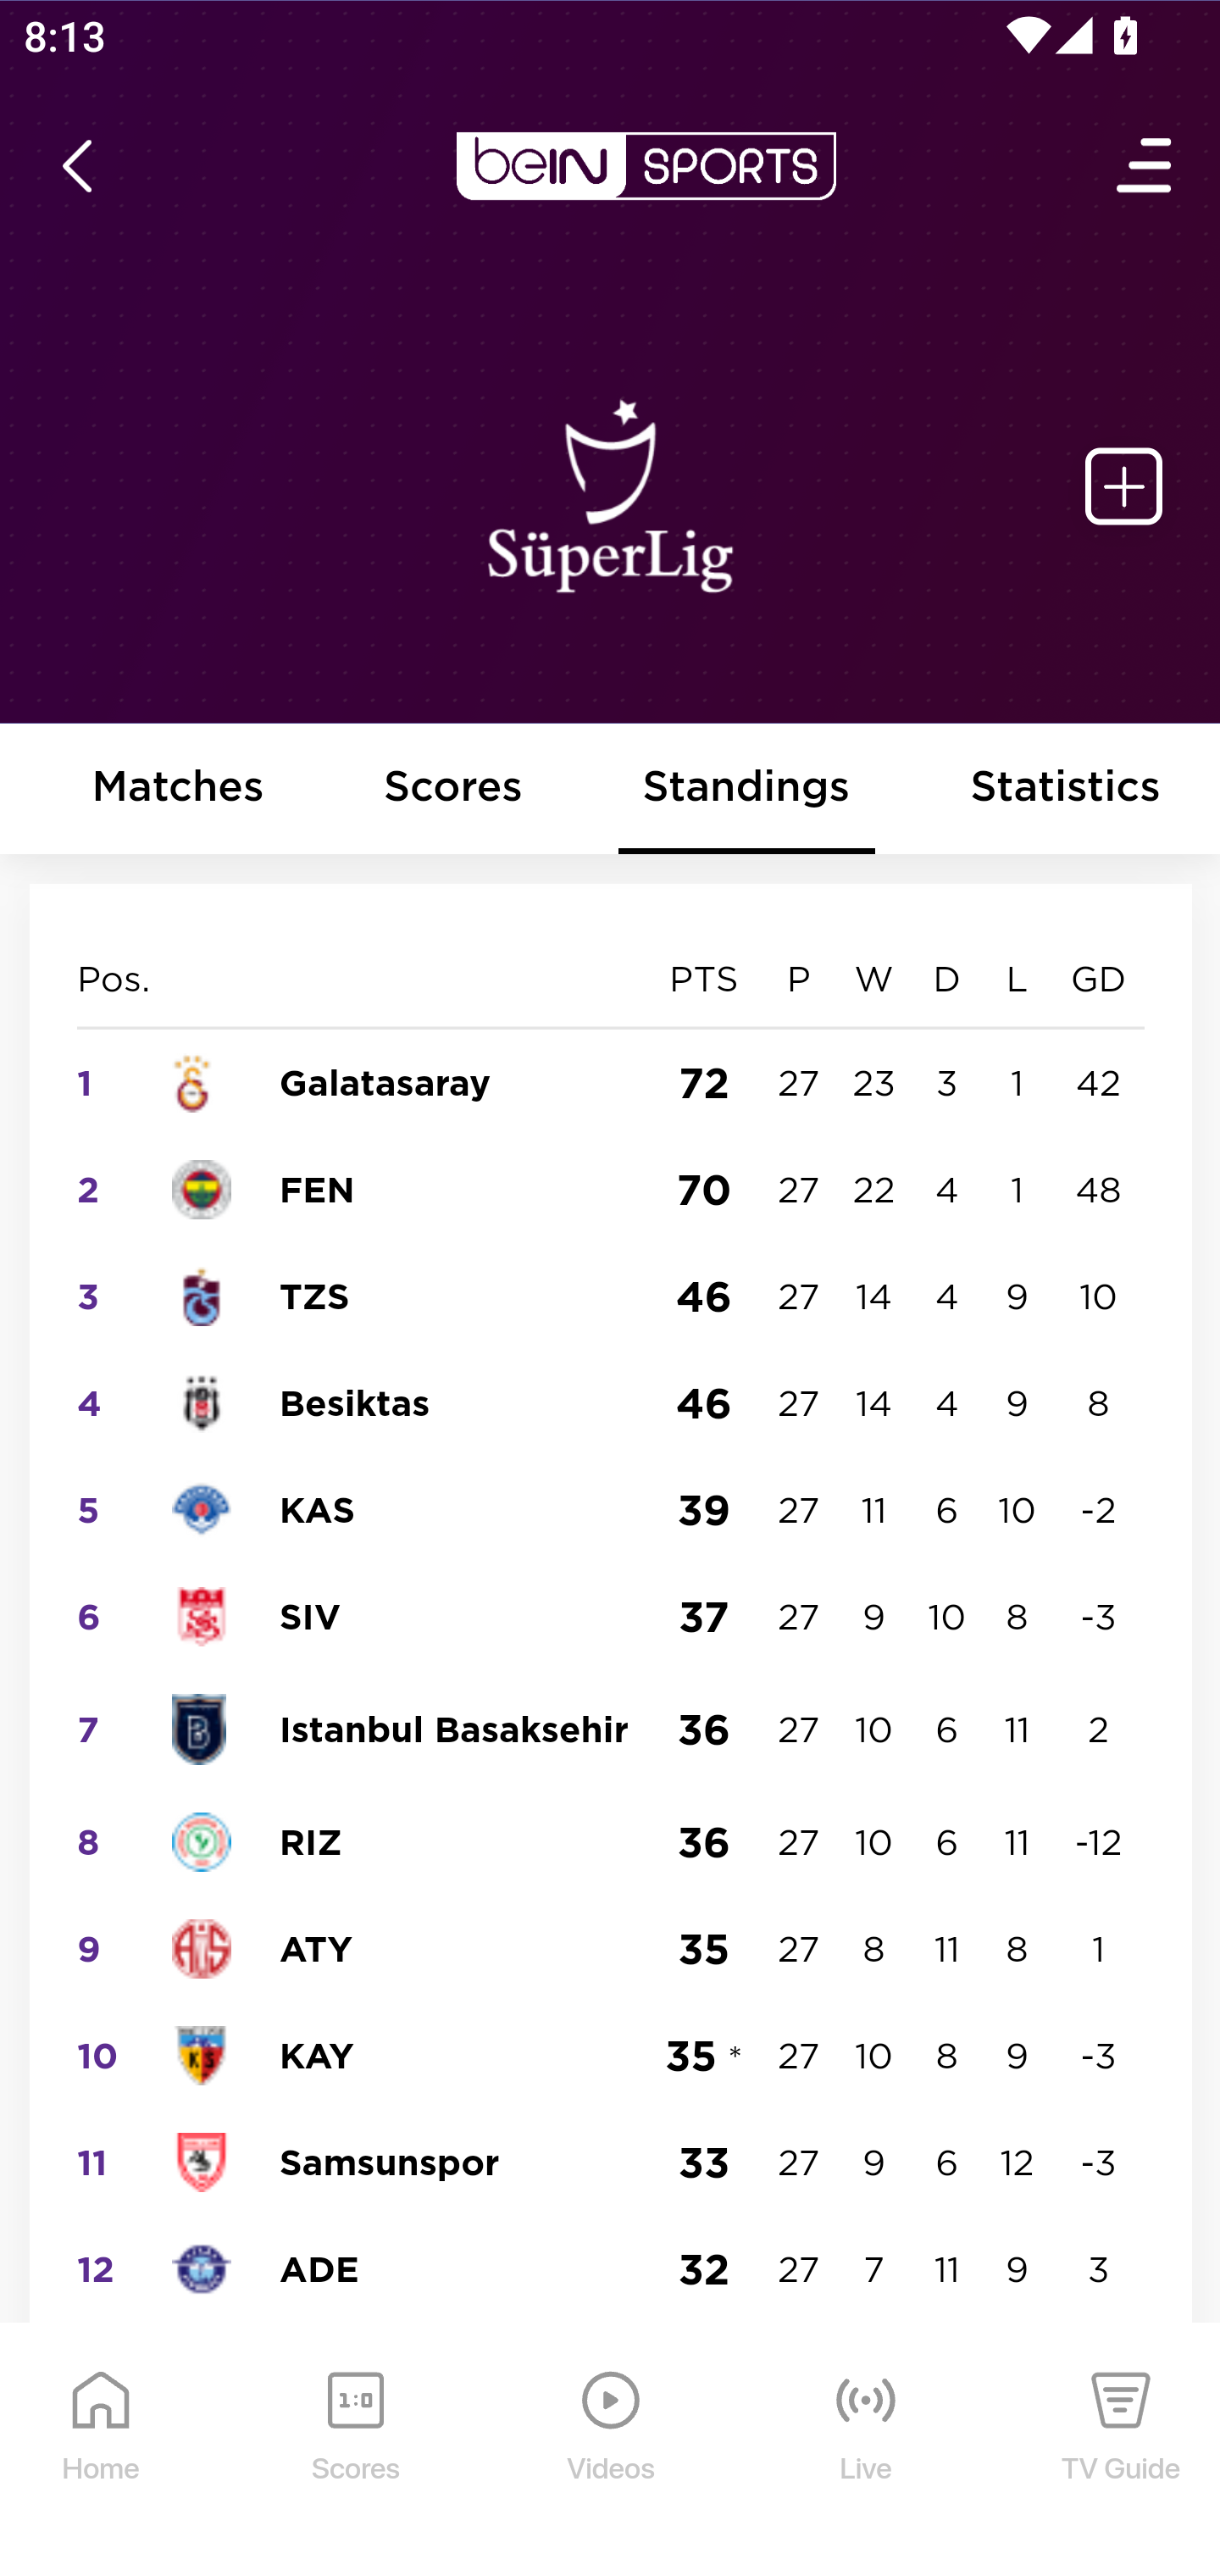  Describe the element at coordinates (315, 1295) in the screenshot. I see `TZS` at that location.